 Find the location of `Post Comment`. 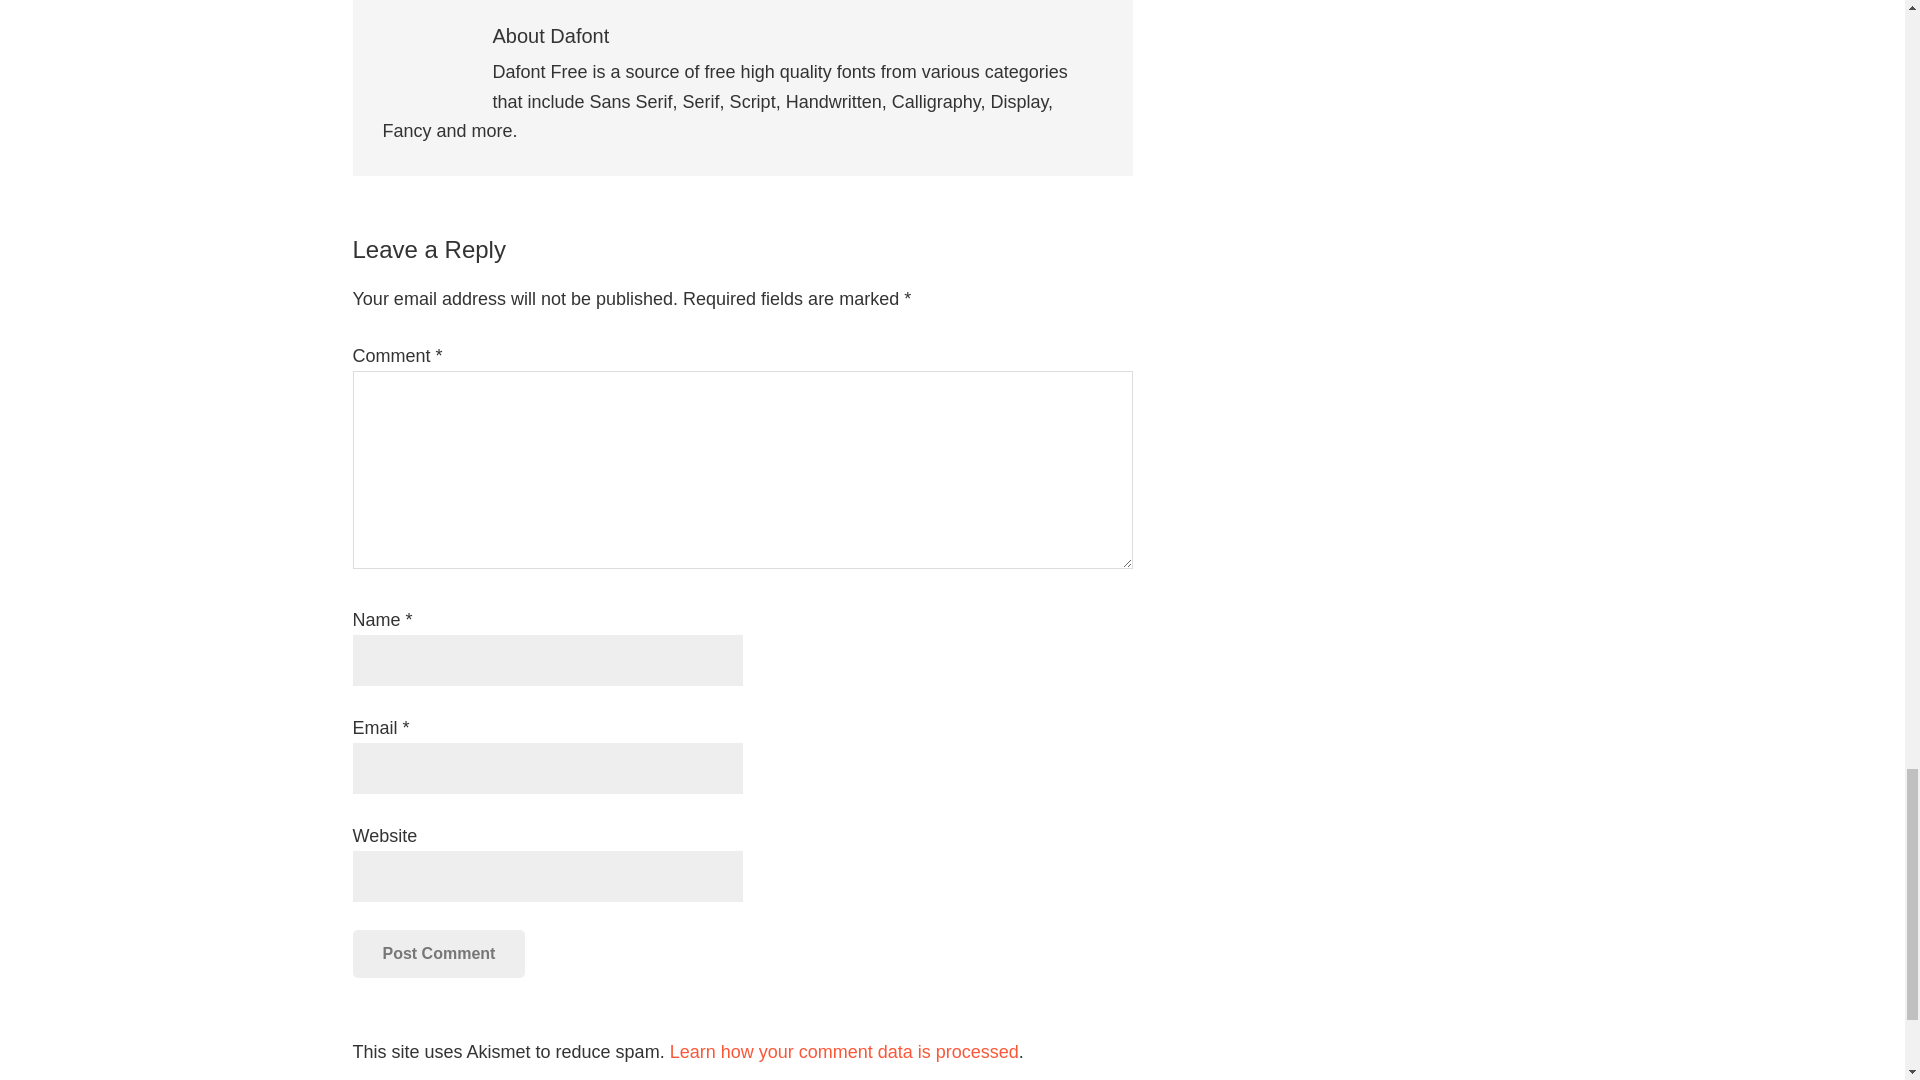

Post Comment is located at coordinates (438, 954).